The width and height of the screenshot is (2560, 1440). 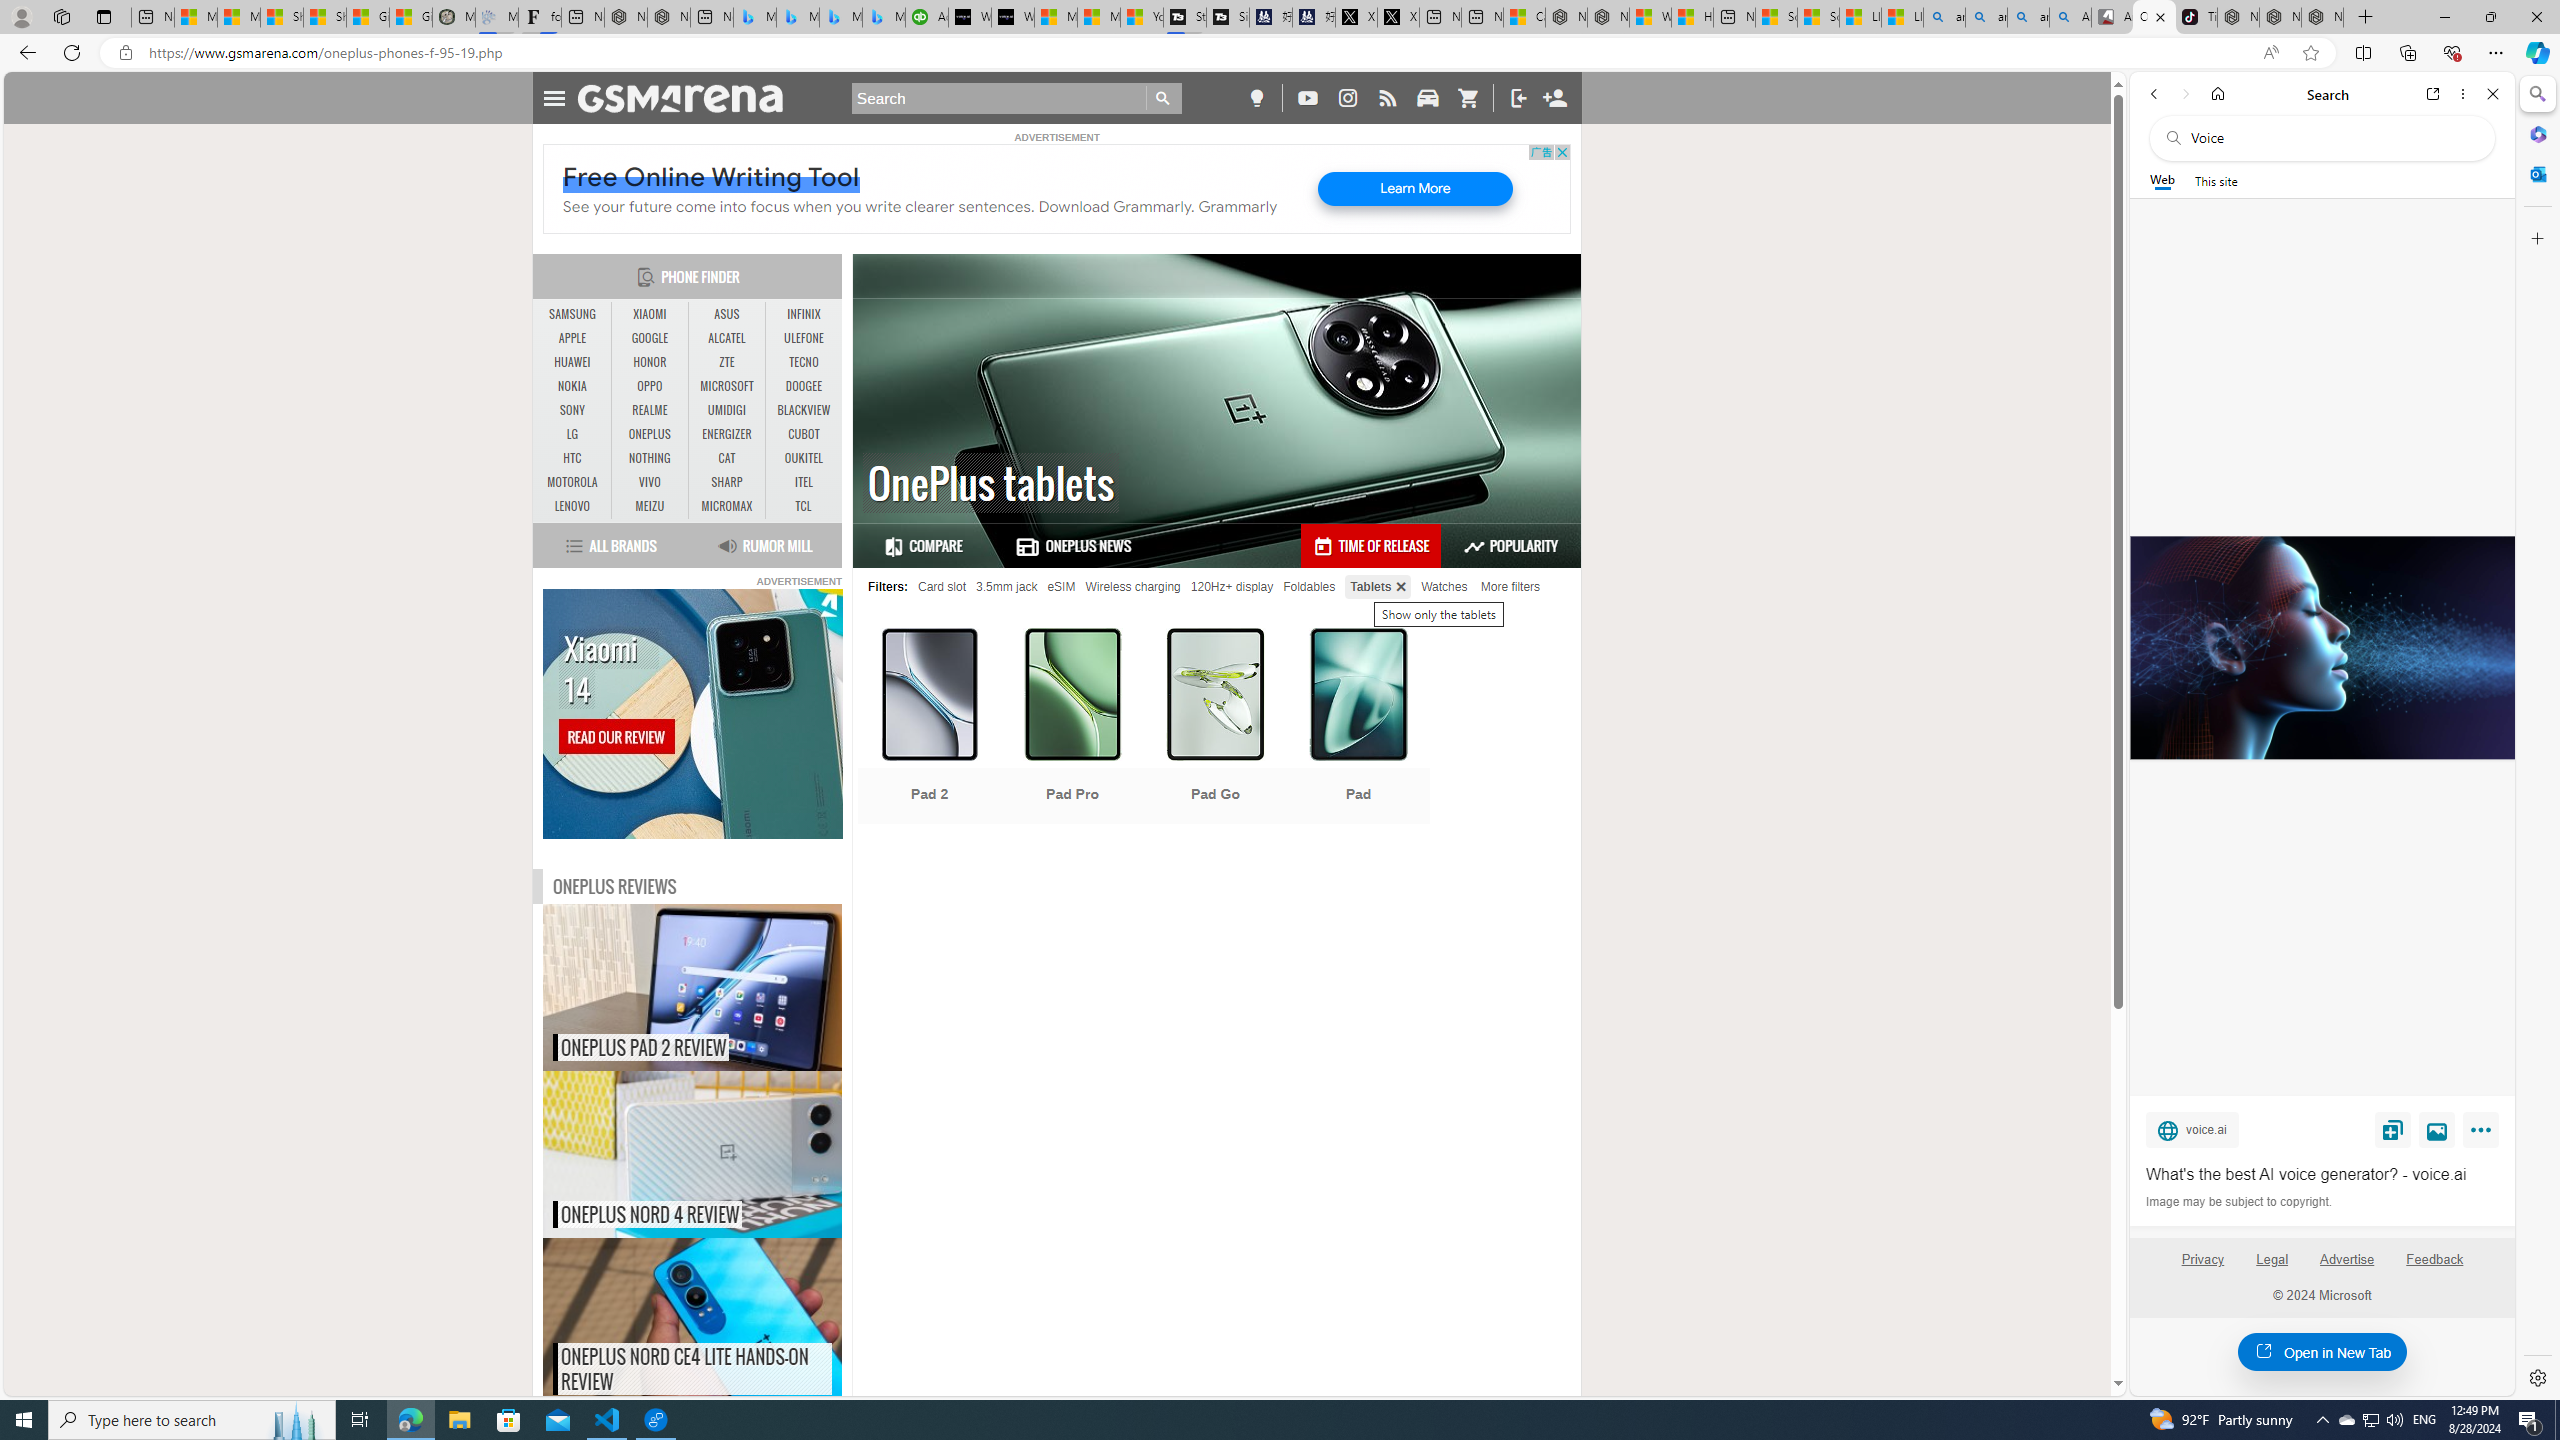 What do you see at coordinates (734, 1154) in the screenshot?
I see `OnePlus Nord 4 review` at bounding box center [734, 1154].